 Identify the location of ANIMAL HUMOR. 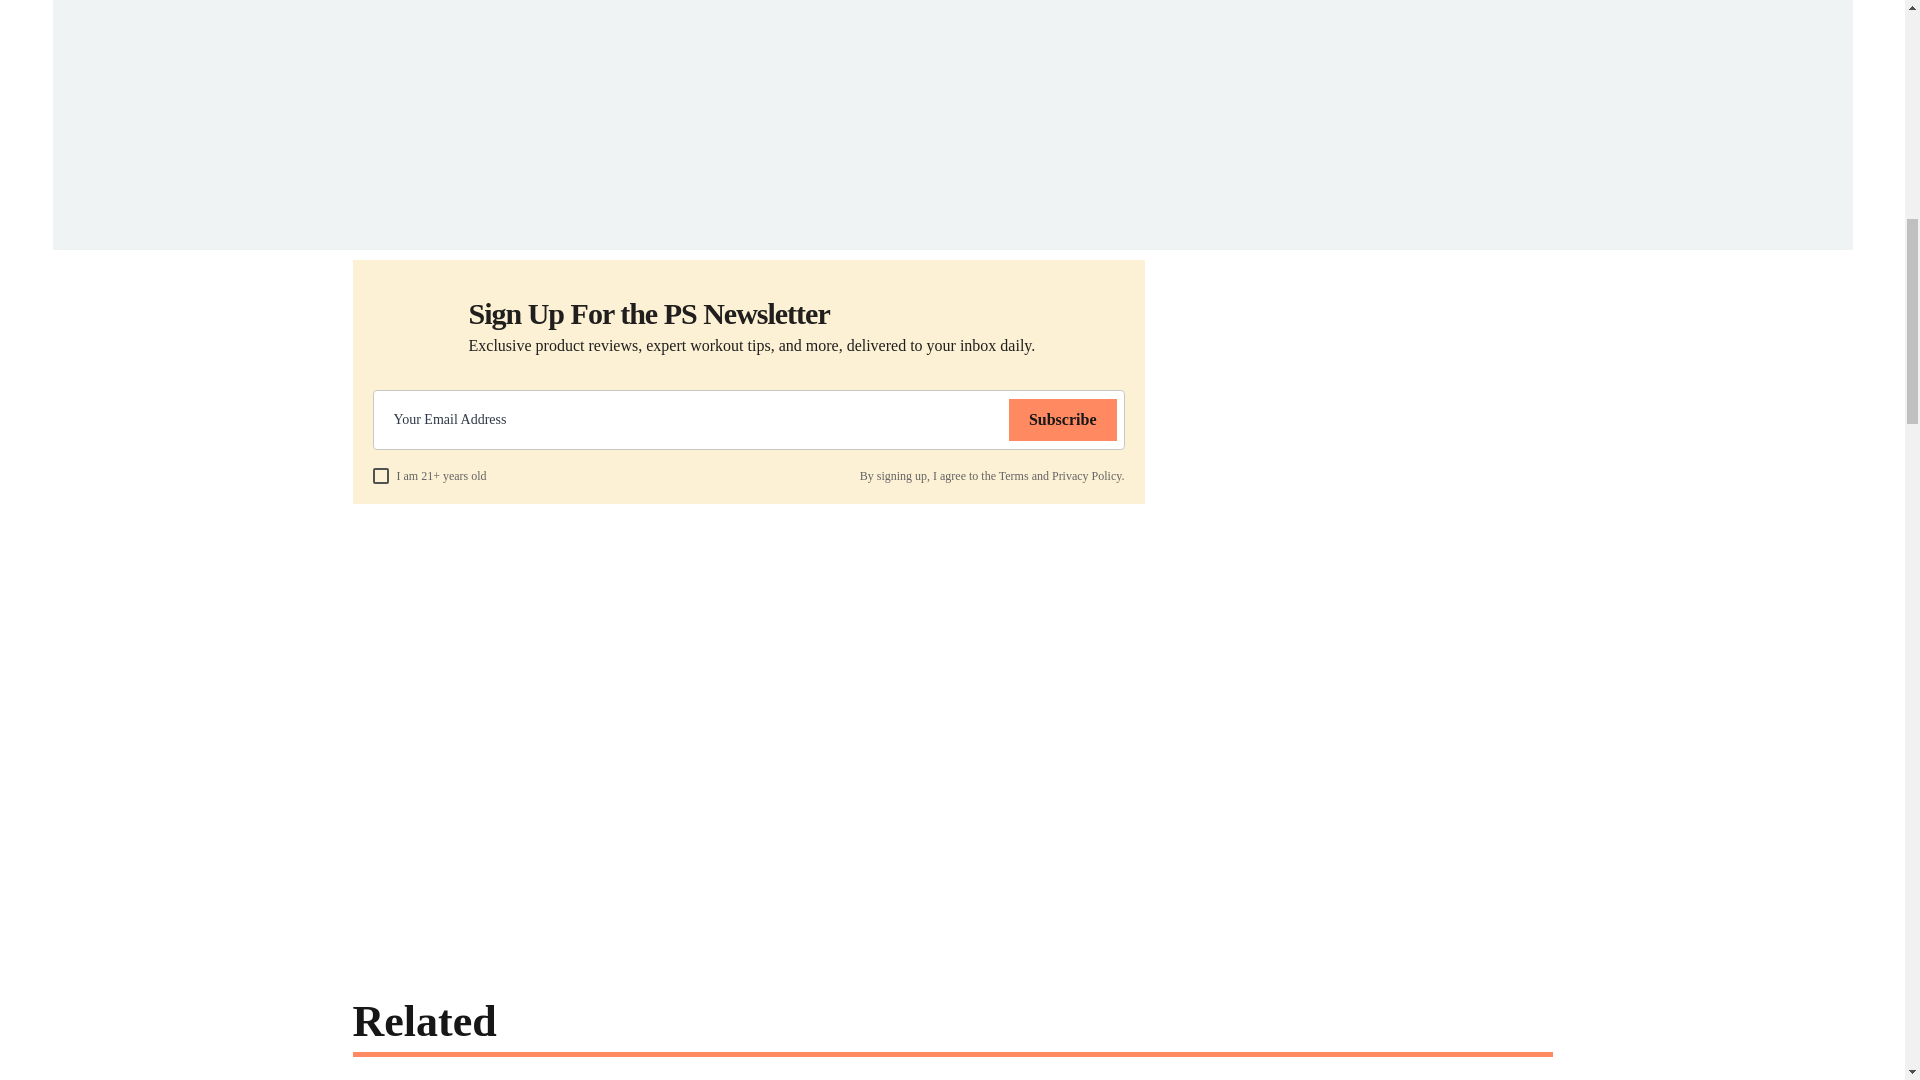
(493, 212).